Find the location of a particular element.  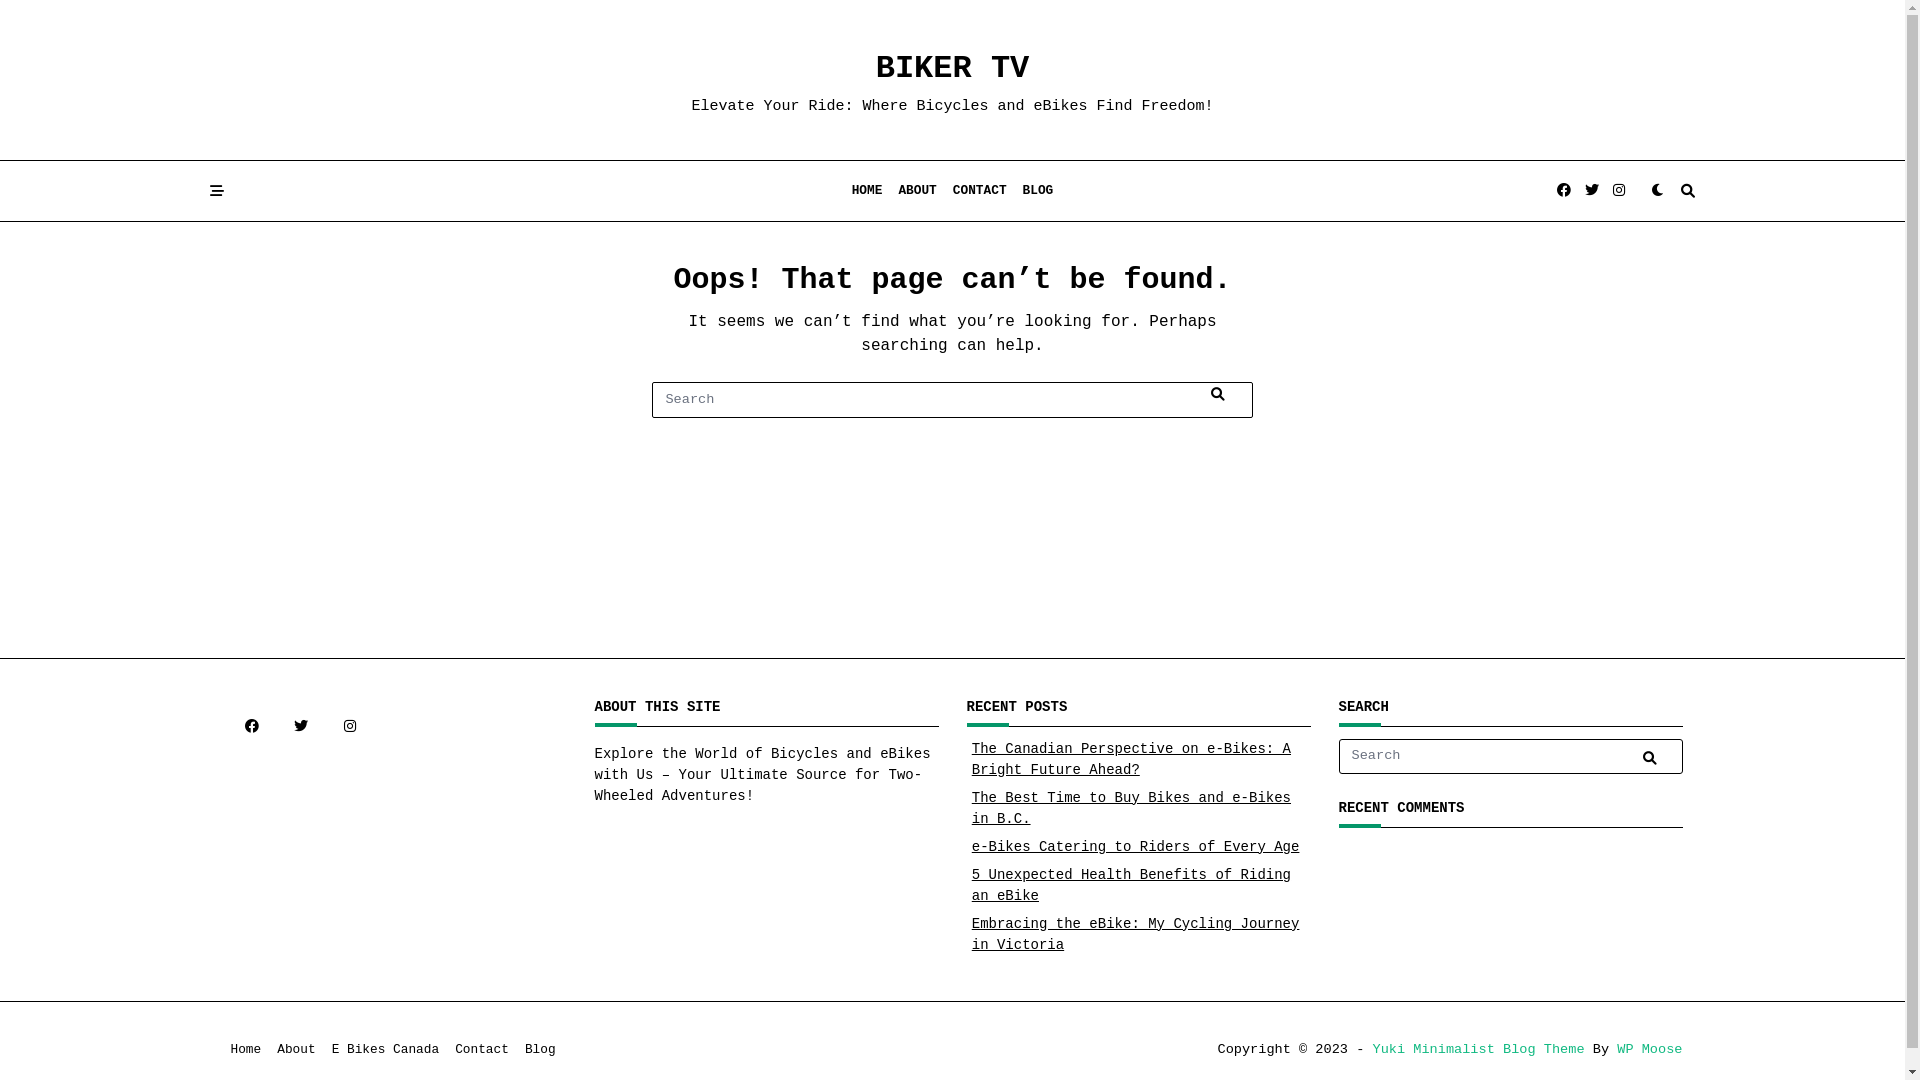

E Bikes Canada is located at coordinates (386, 1050).